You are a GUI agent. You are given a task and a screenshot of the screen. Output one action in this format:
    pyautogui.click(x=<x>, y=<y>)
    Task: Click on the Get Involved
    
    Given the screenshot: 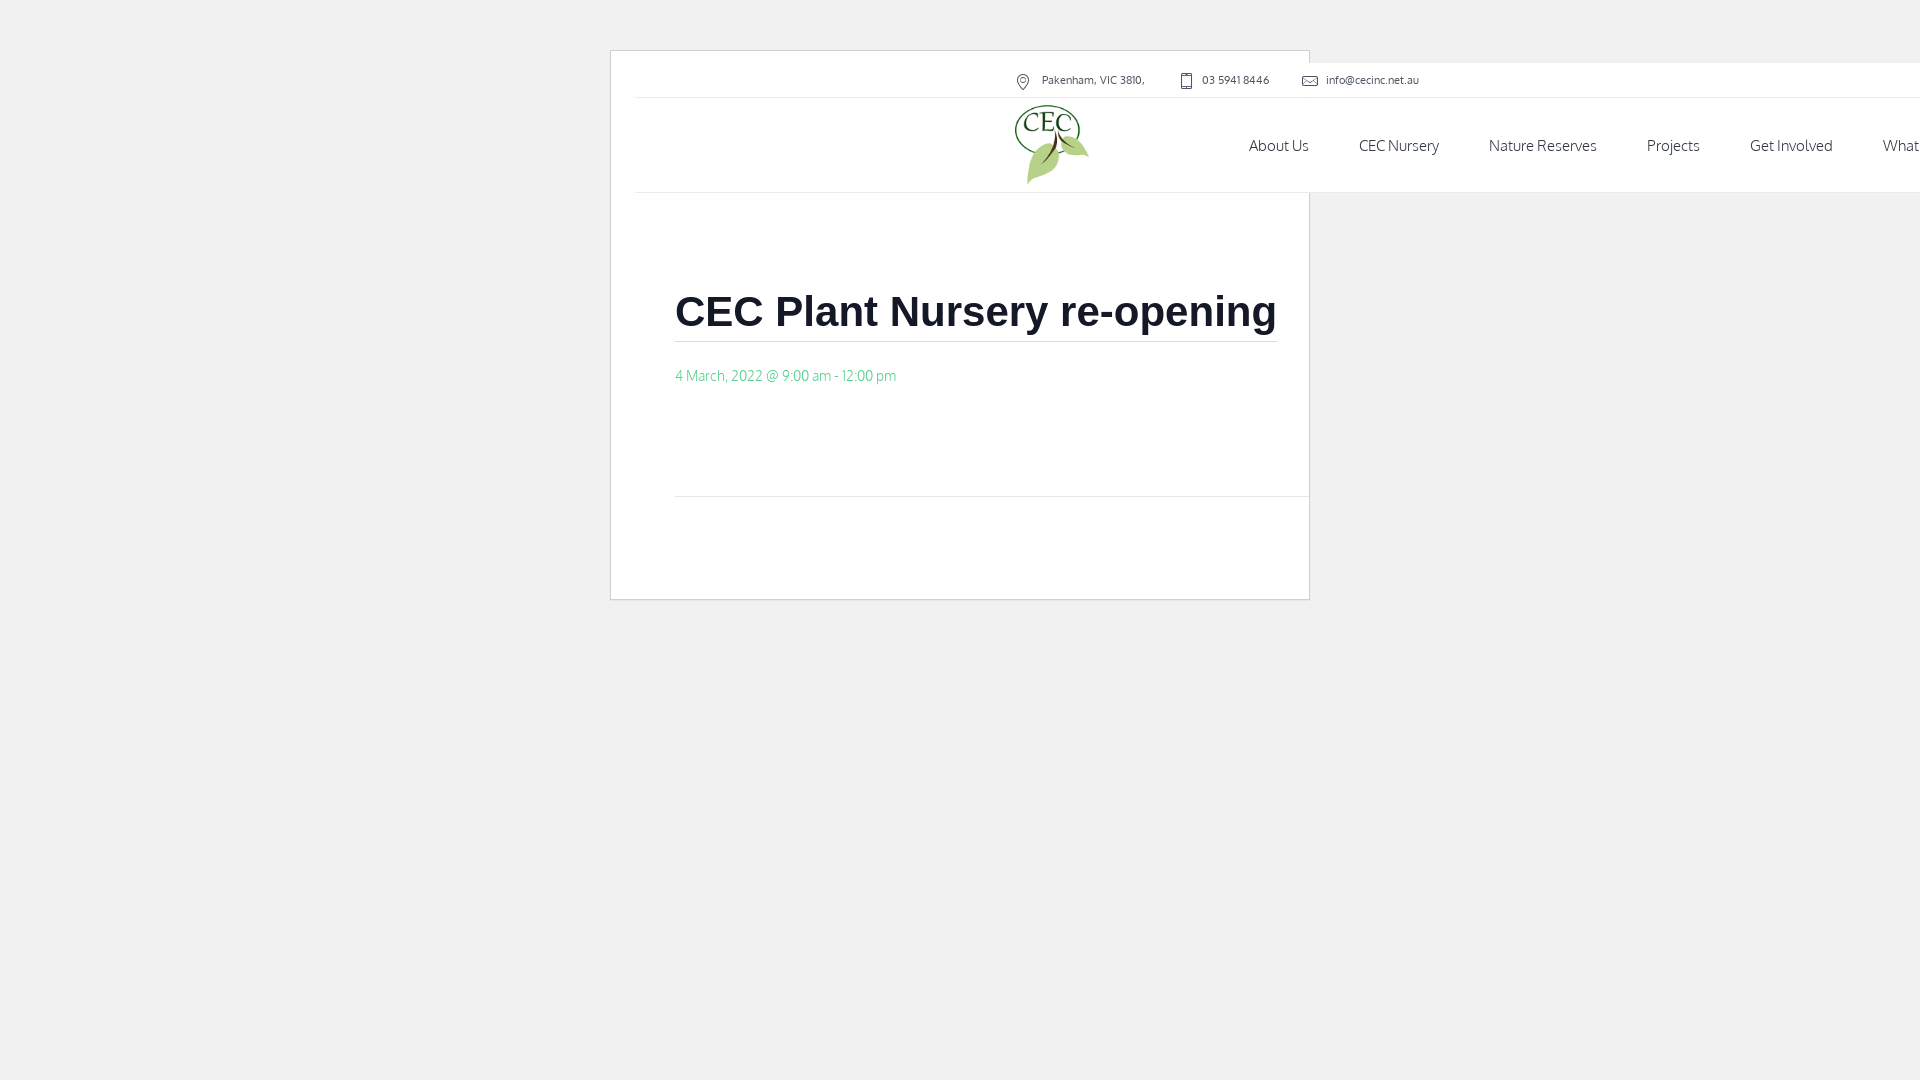 What is the action you would take?
    pyautogui.click(x=1792, y=146)
    